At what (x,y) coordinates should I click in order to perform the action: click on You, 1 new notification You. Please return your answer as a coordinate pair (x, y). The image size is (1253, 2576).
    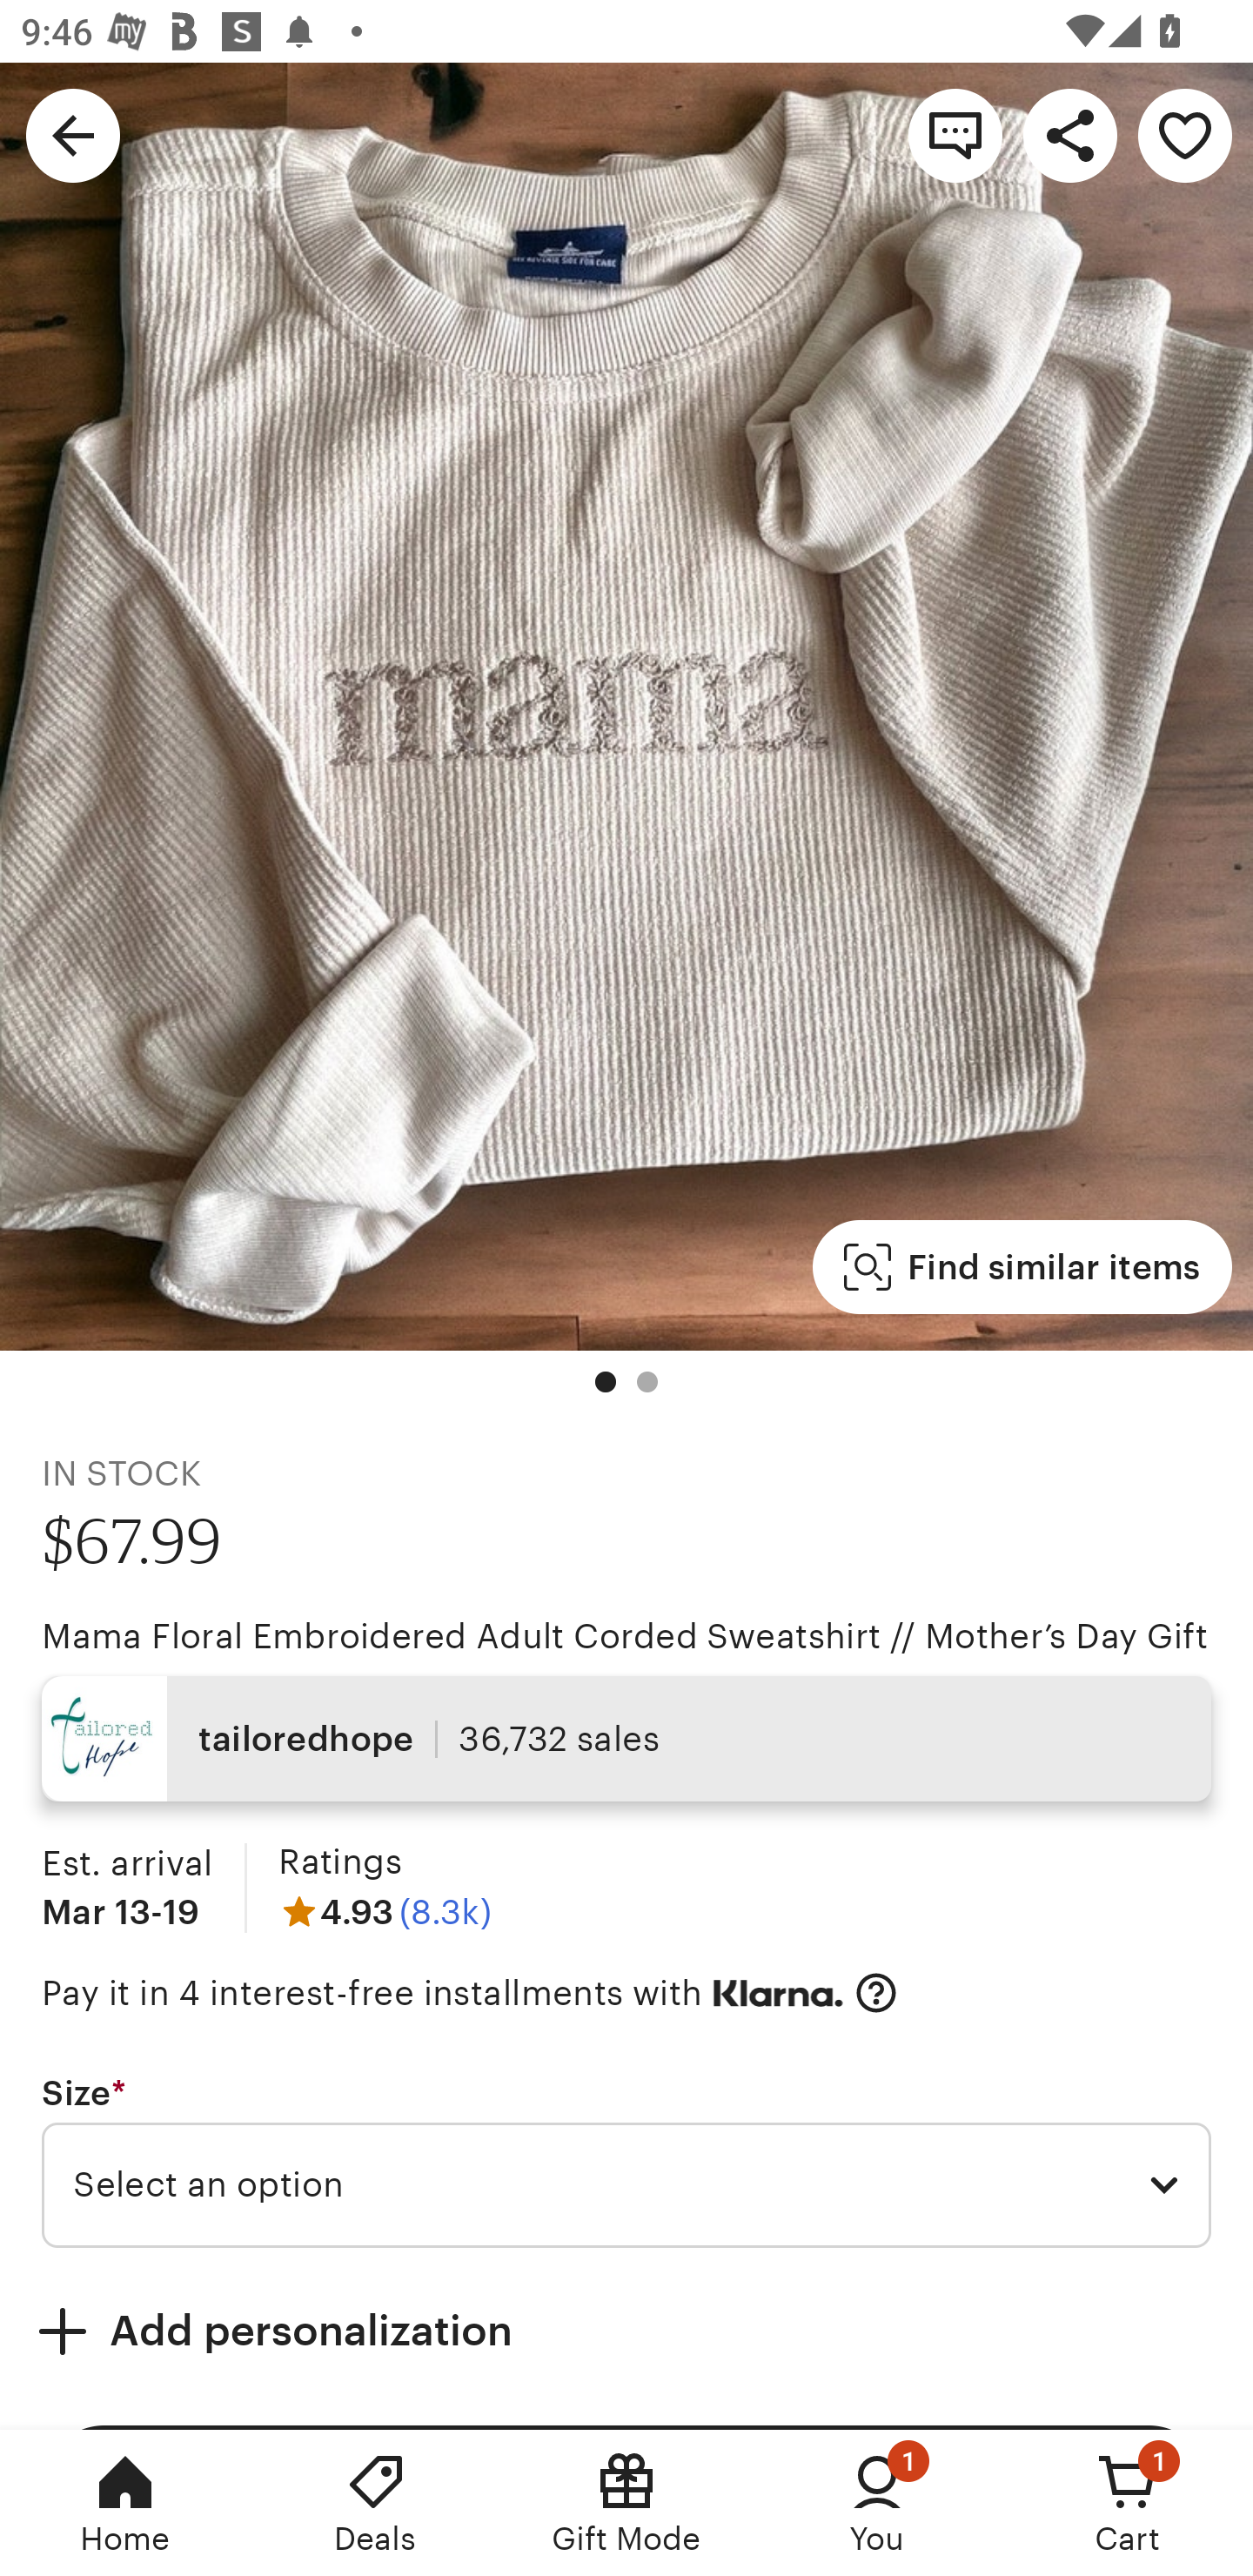
    Looking at the image, I should click on (877, 2503).